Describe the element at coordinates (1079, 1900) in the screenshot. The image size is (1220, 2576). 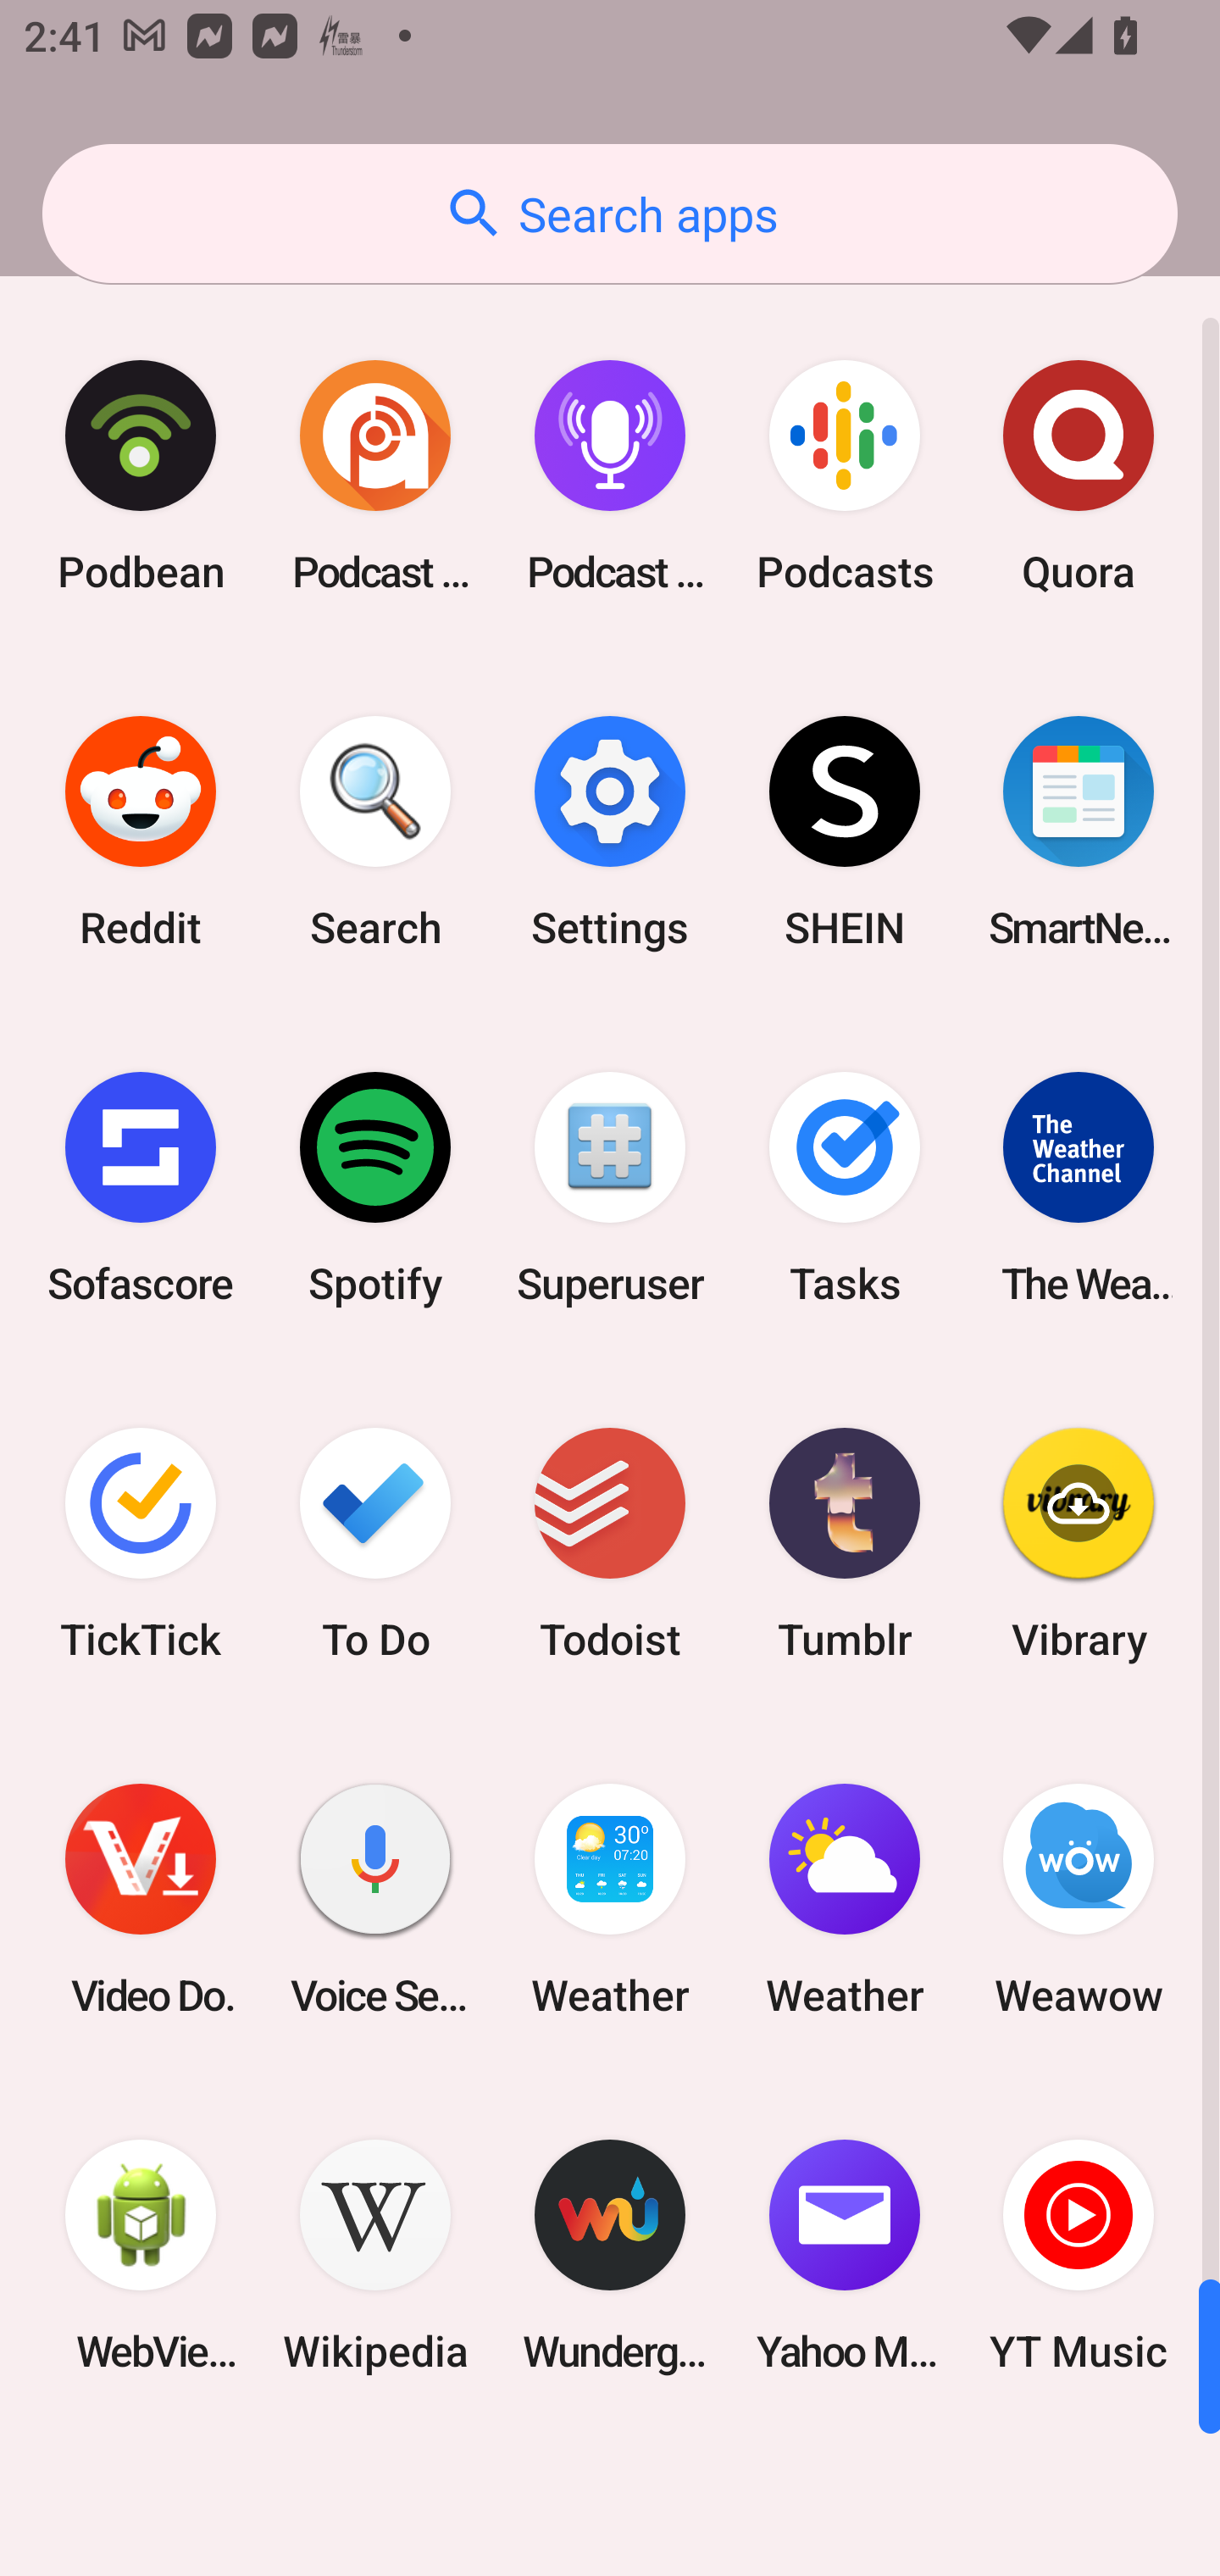
I see `Weawow` at that location.